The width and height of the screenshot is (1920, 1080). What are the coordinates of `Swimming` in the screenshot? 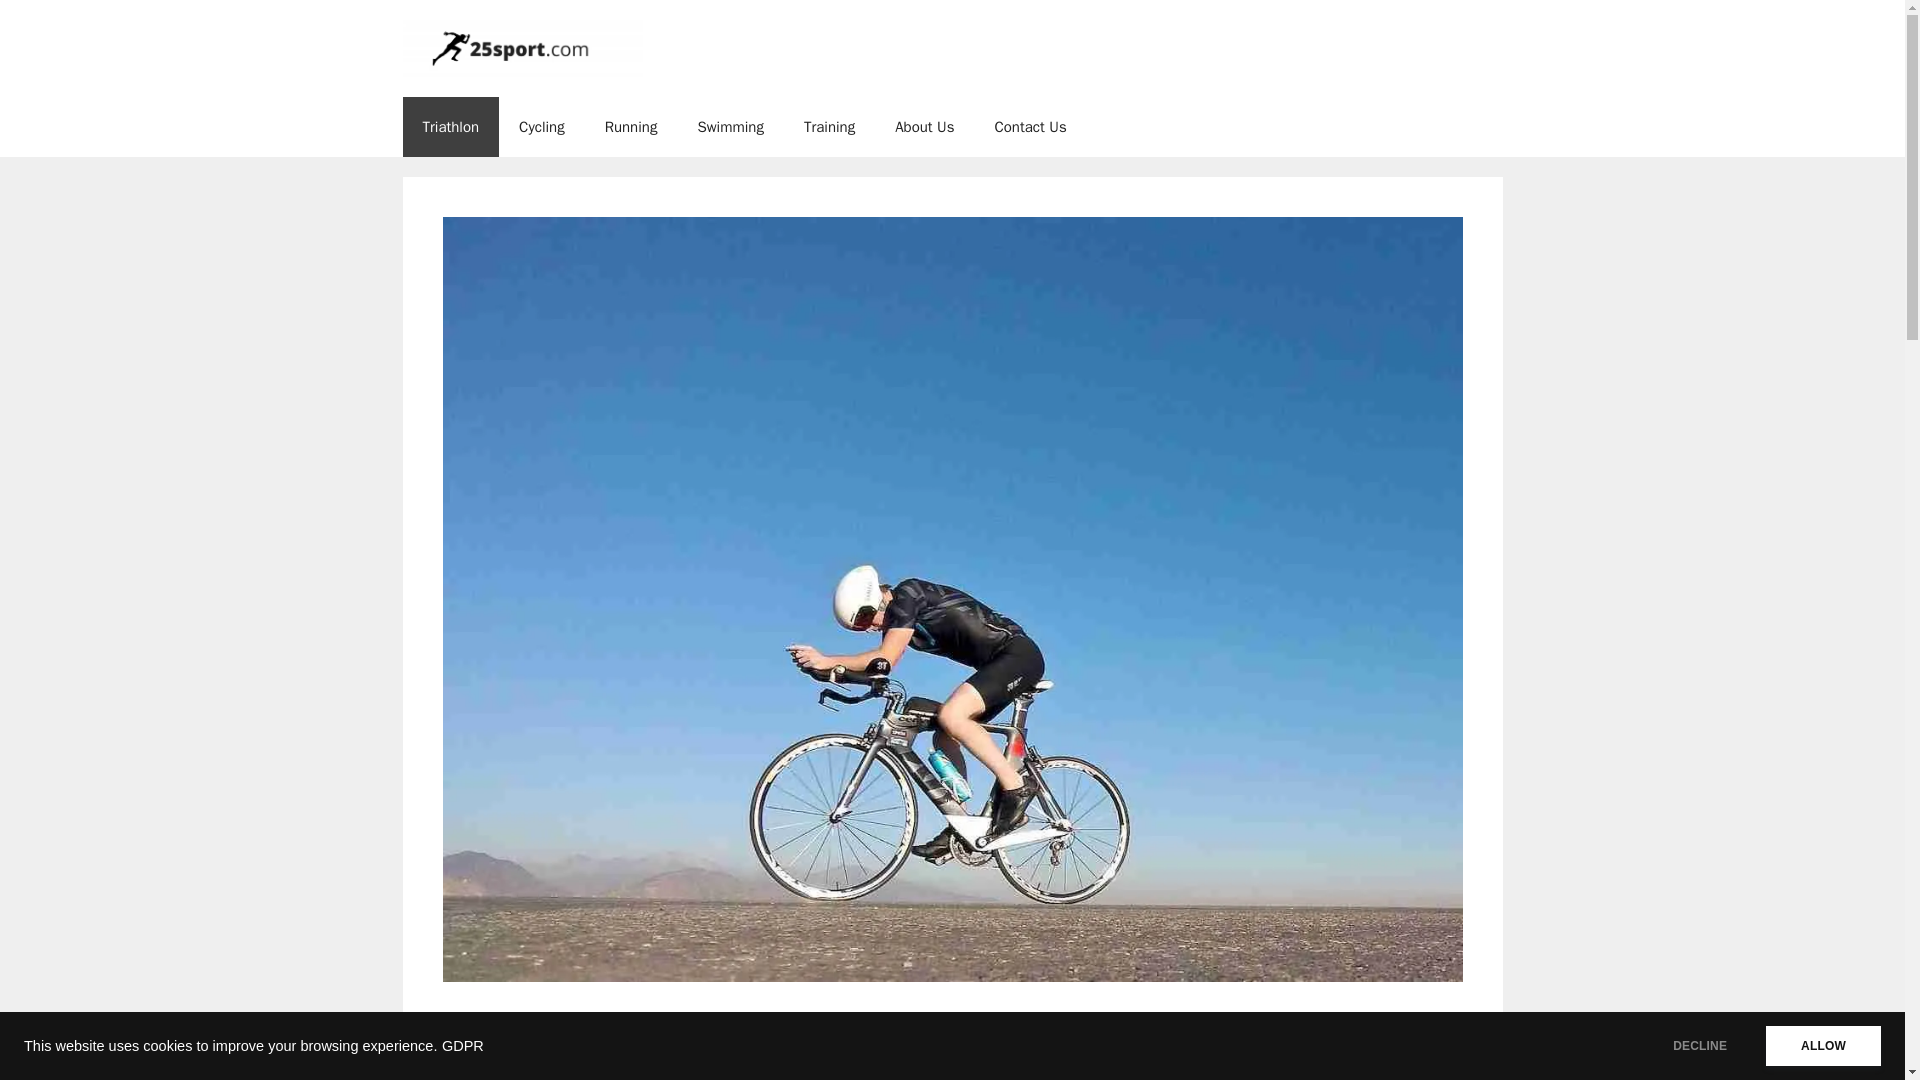 It's located at (730, 126).